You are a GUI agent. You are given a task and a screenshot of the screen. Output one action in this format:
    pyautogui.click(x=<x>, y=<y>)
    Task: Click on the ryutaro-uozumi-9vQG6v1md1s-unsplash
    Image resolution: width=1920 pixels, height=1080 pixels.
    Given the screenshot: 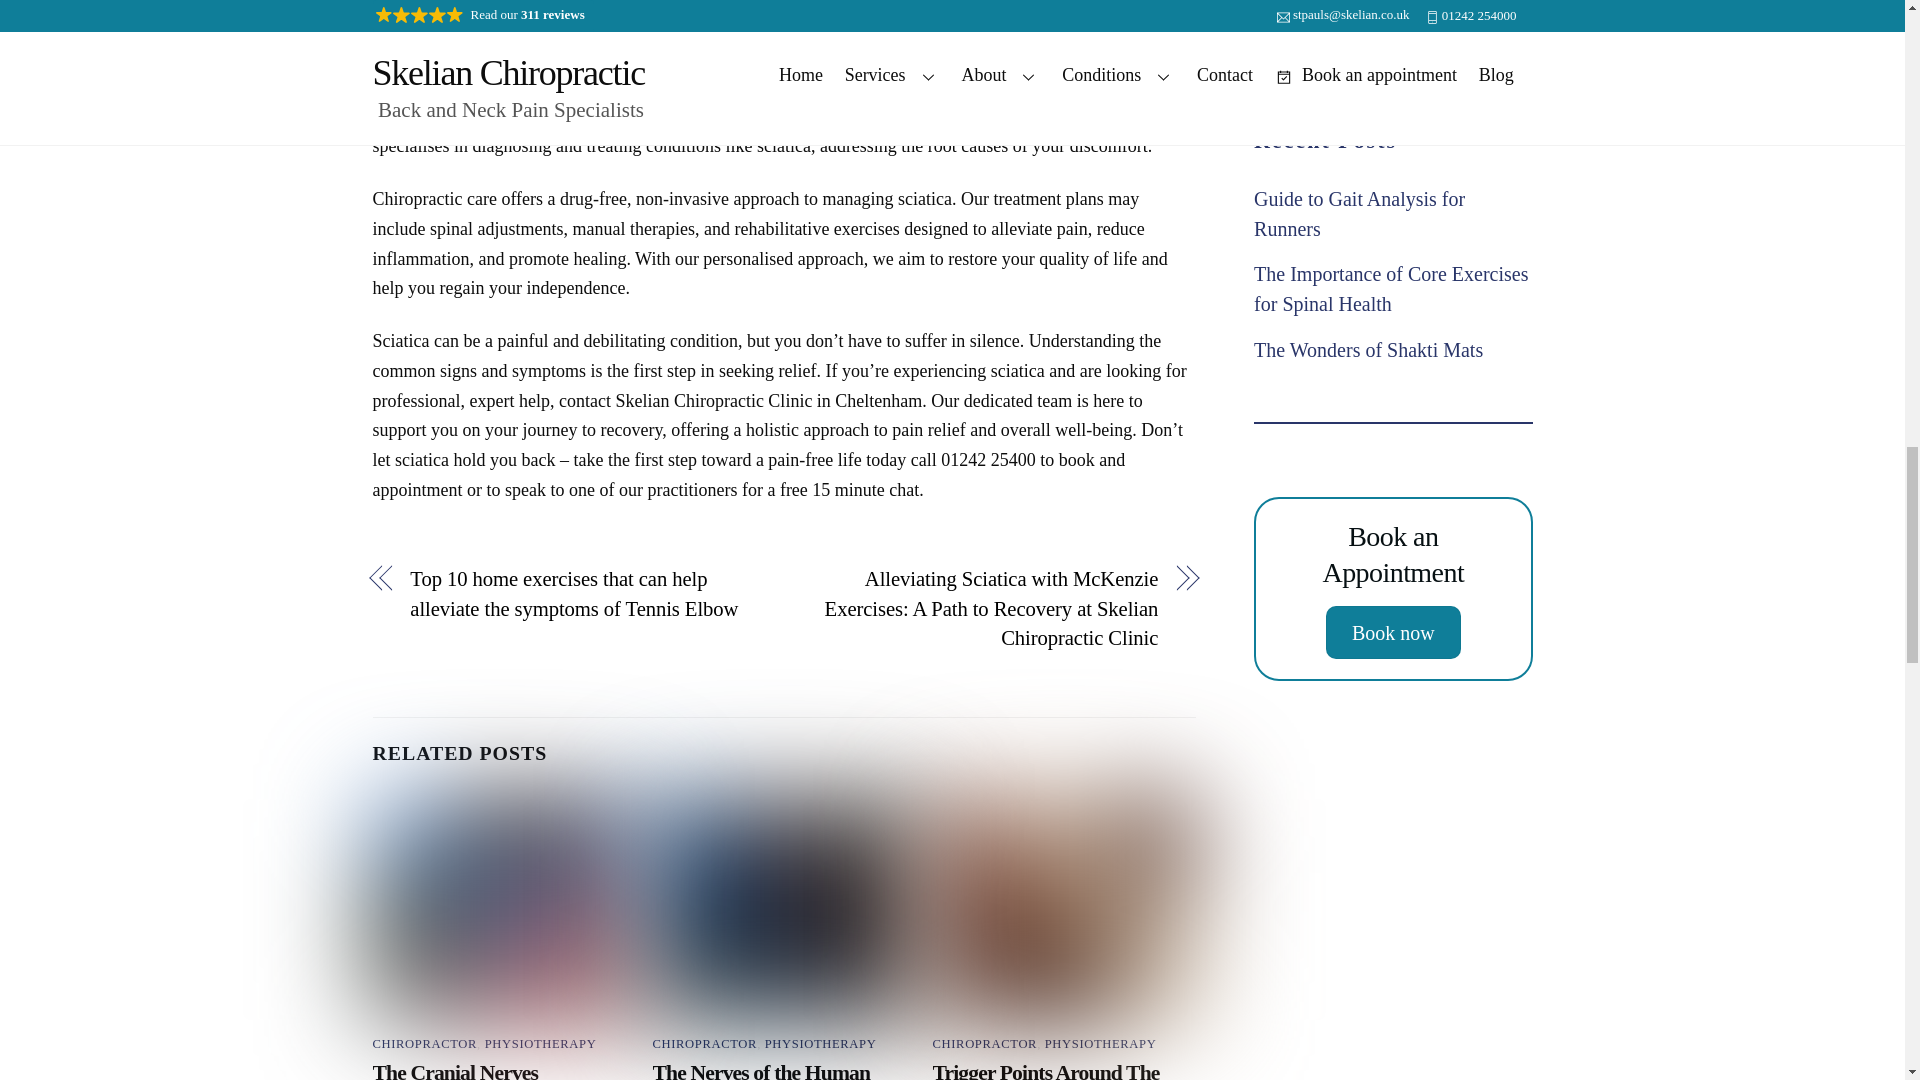 What is the action you would take?
    pyautogui.click(x=784, y=909)
    